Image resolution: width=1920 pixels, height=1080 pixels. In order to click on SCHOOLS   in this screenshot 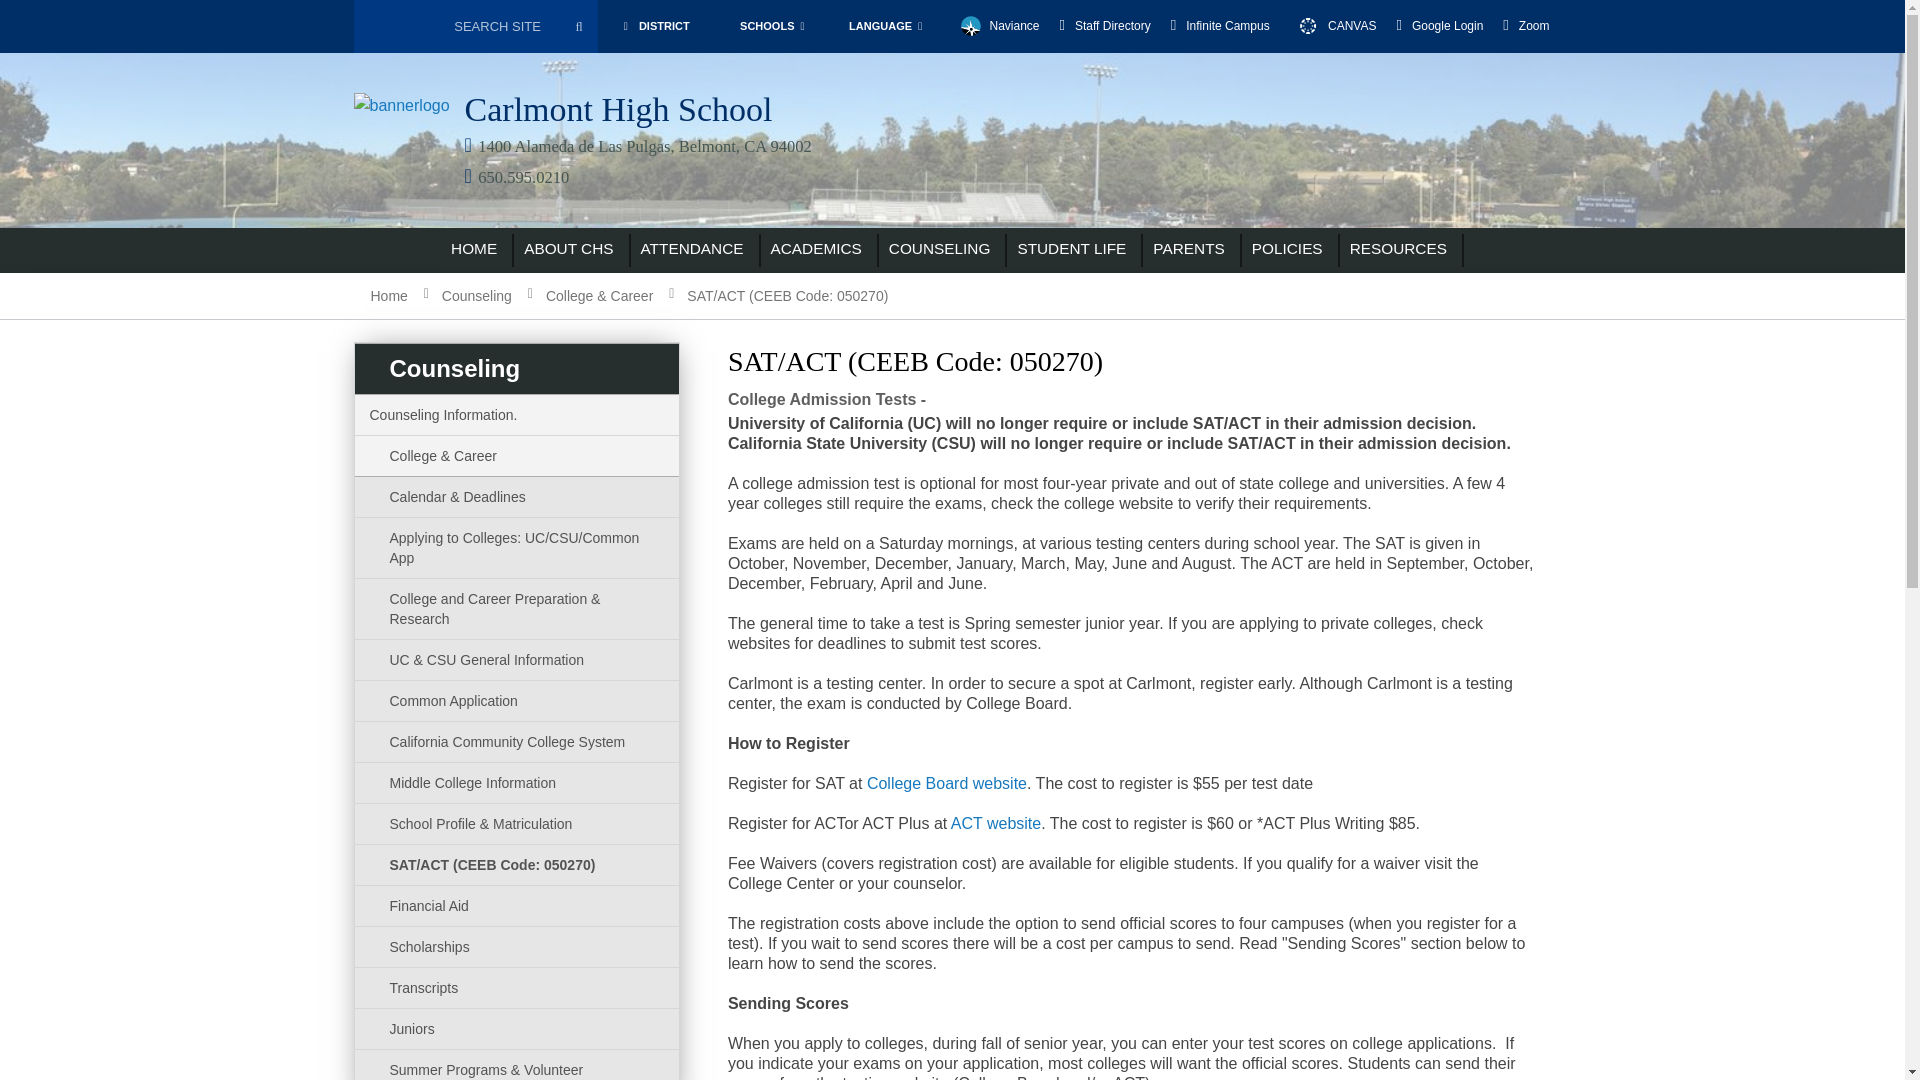, I will do `click(772, 26)`.